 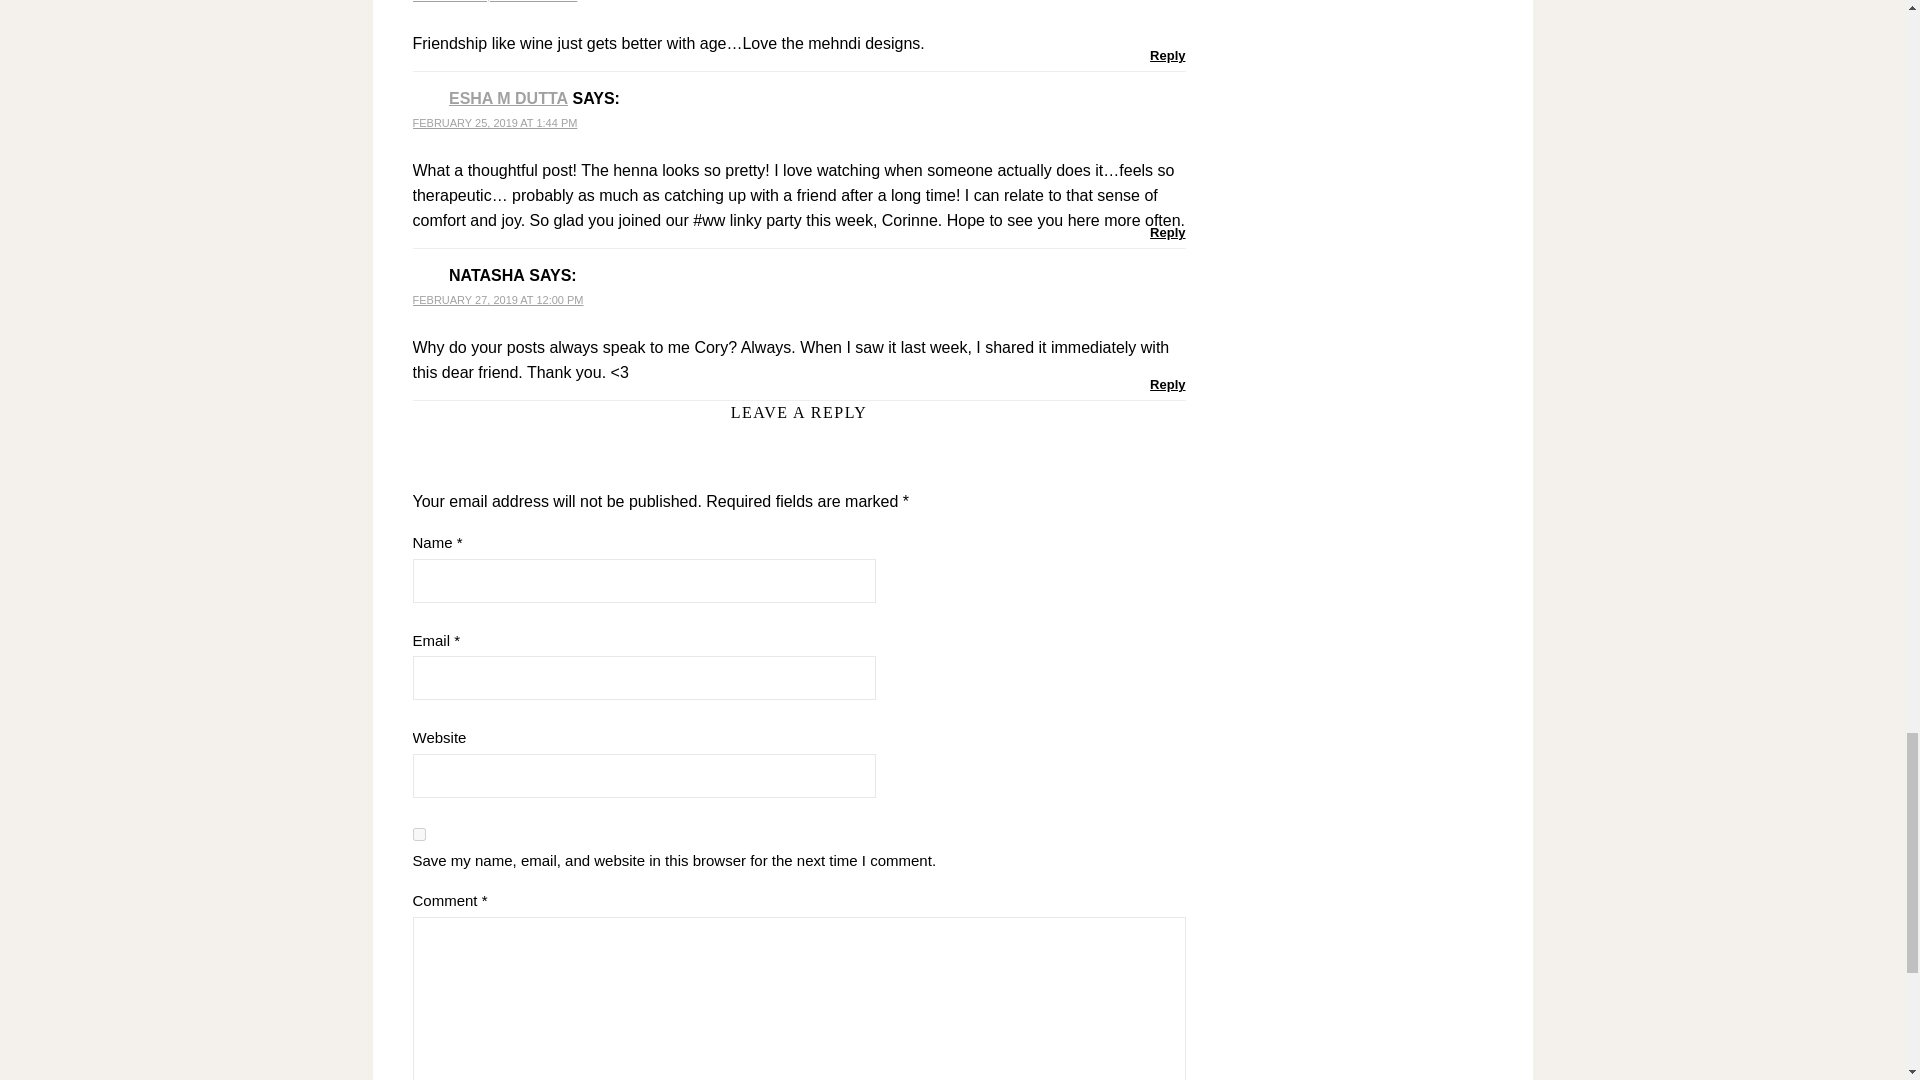 I want to click on yes, so click(x=418, y=834).